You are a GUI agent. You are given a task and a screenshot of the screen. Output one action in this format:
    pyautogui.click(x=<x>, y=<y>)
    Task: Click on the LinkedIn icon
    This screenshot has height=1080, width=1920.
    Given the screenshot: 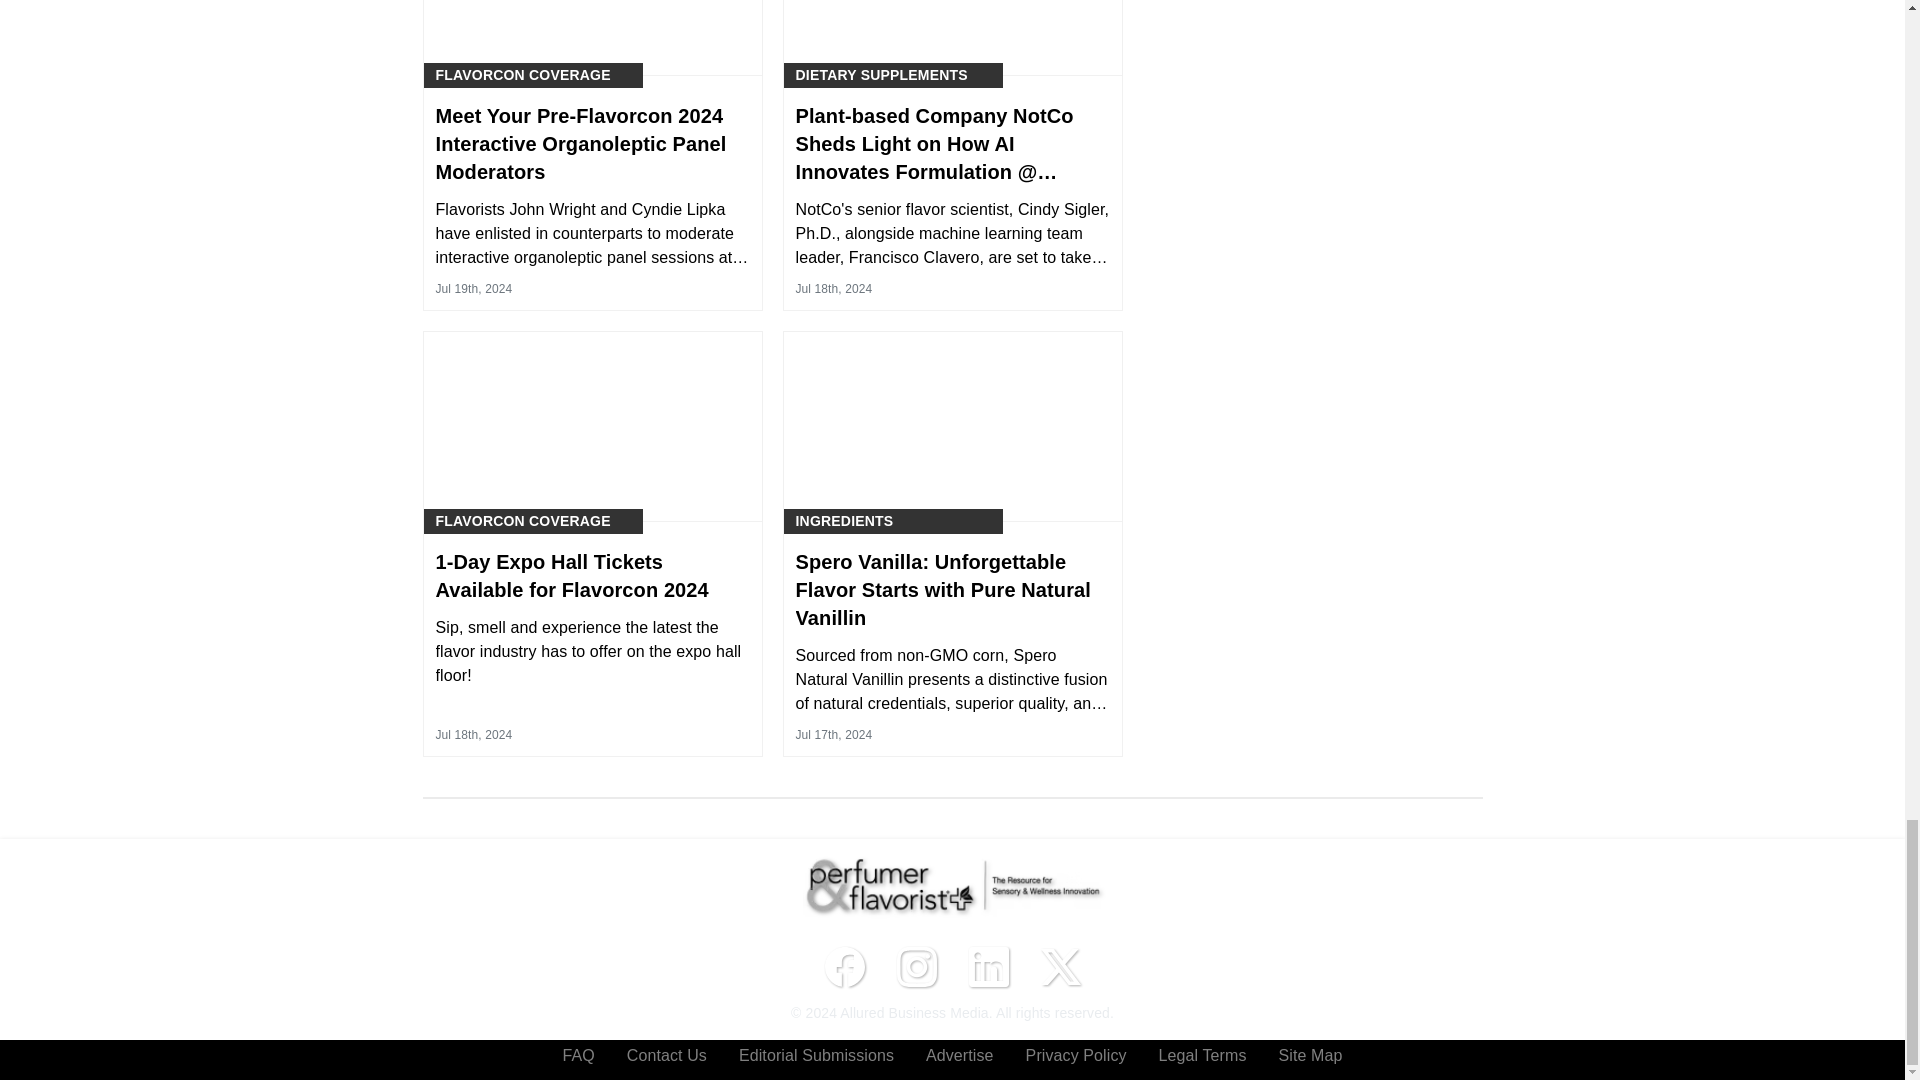 What is the action you would take?
    pyautogui.click(x=988, y=967)
    